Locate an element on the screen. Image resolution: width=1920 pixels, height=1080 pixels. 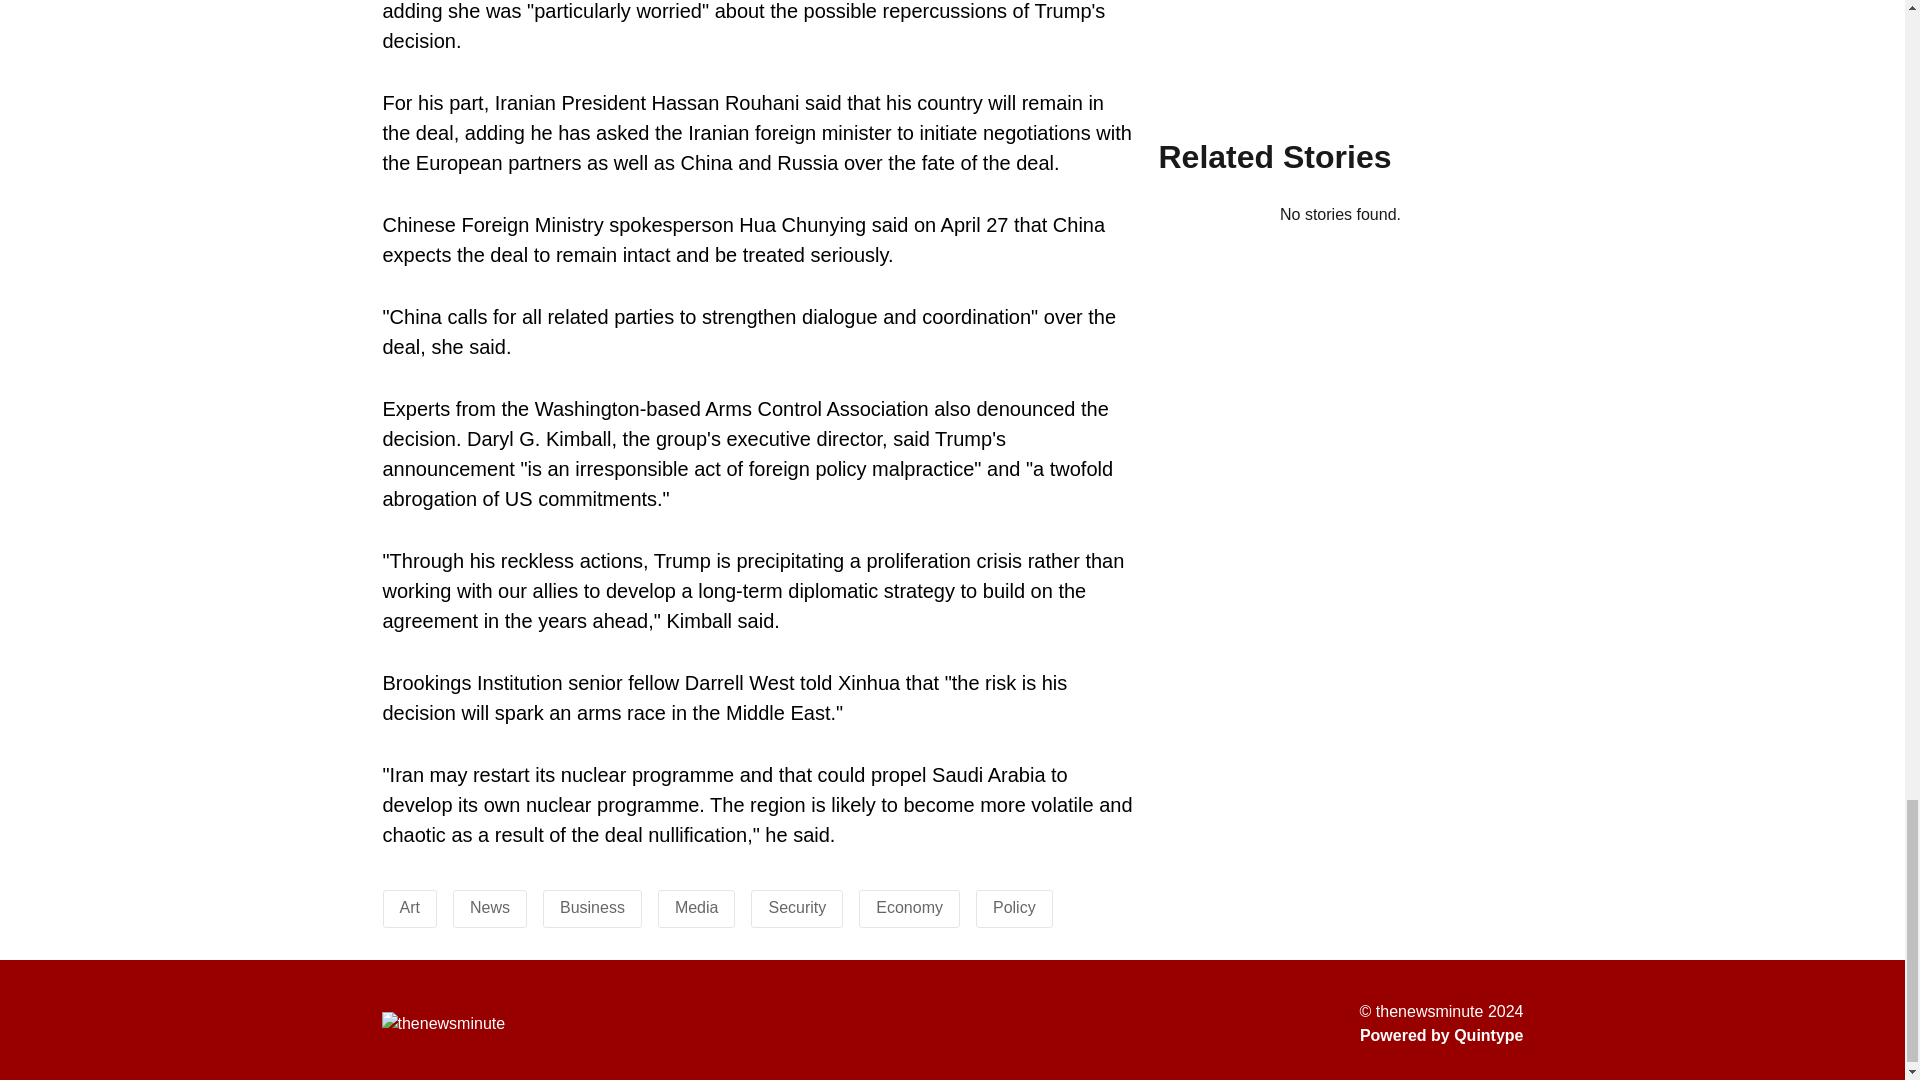
Art is located at coordinates (410, 906).